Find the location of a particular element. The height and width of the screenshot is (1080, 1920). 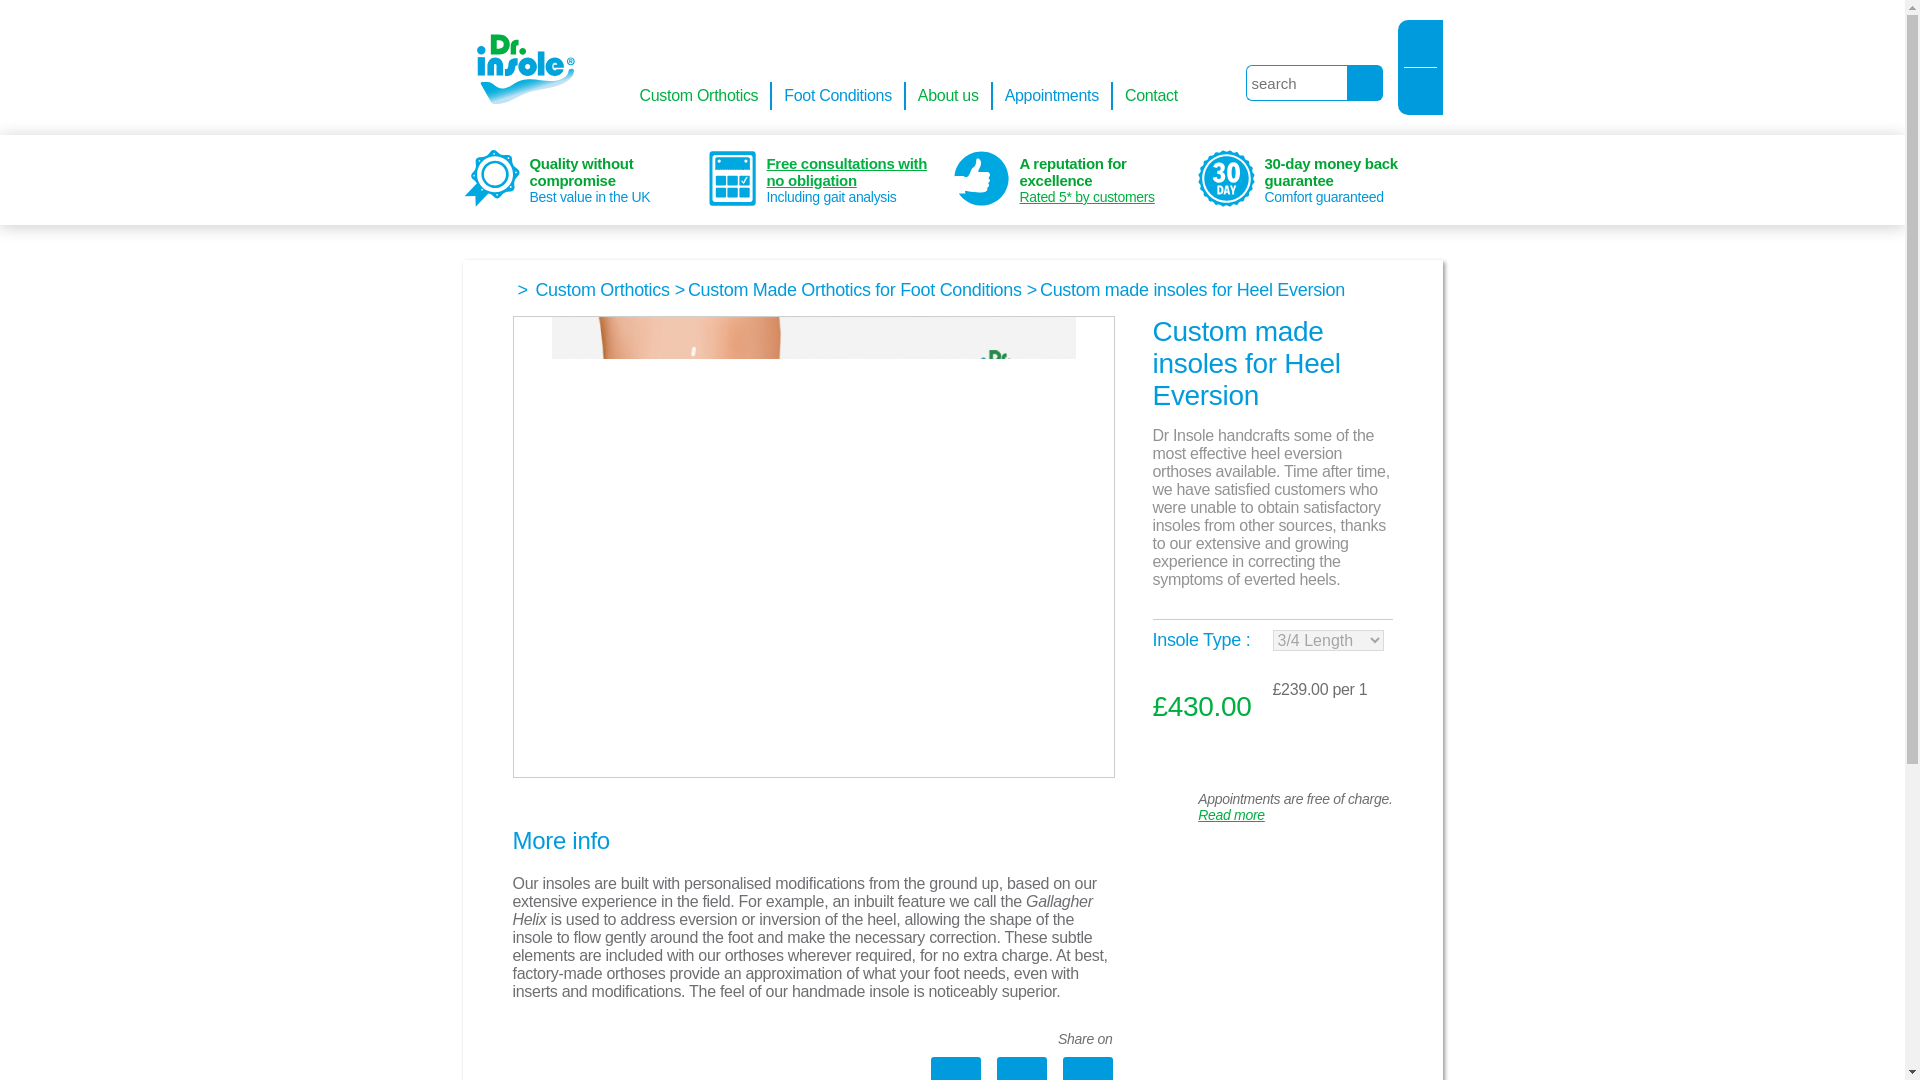

Login to your customer account is located at coordinates (1420, 42).